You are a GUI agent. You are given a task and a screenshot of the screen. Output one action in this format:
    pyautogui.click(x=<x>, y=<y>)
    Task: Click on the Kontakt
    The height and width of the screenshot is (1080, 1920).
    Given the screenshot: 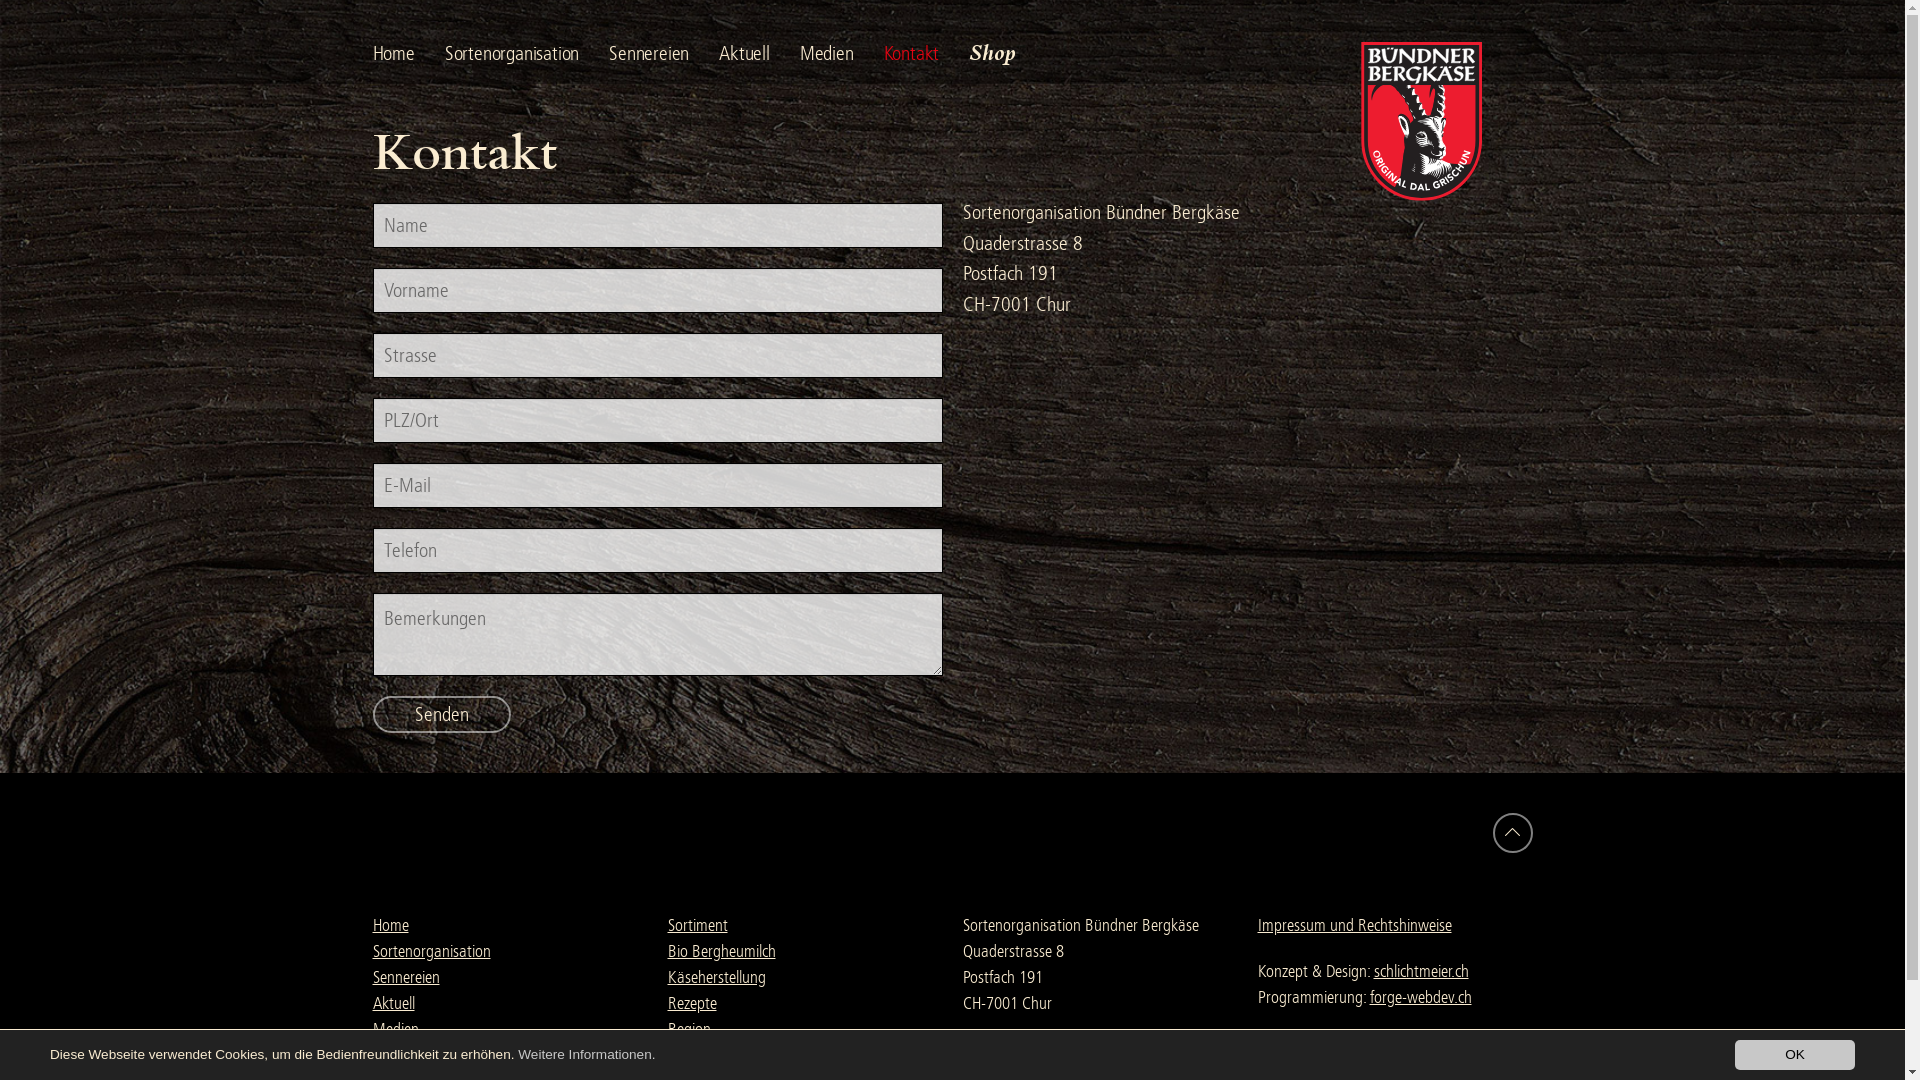 What is the action you would take?
    pyautogui.click(x=396, y=1056)
    